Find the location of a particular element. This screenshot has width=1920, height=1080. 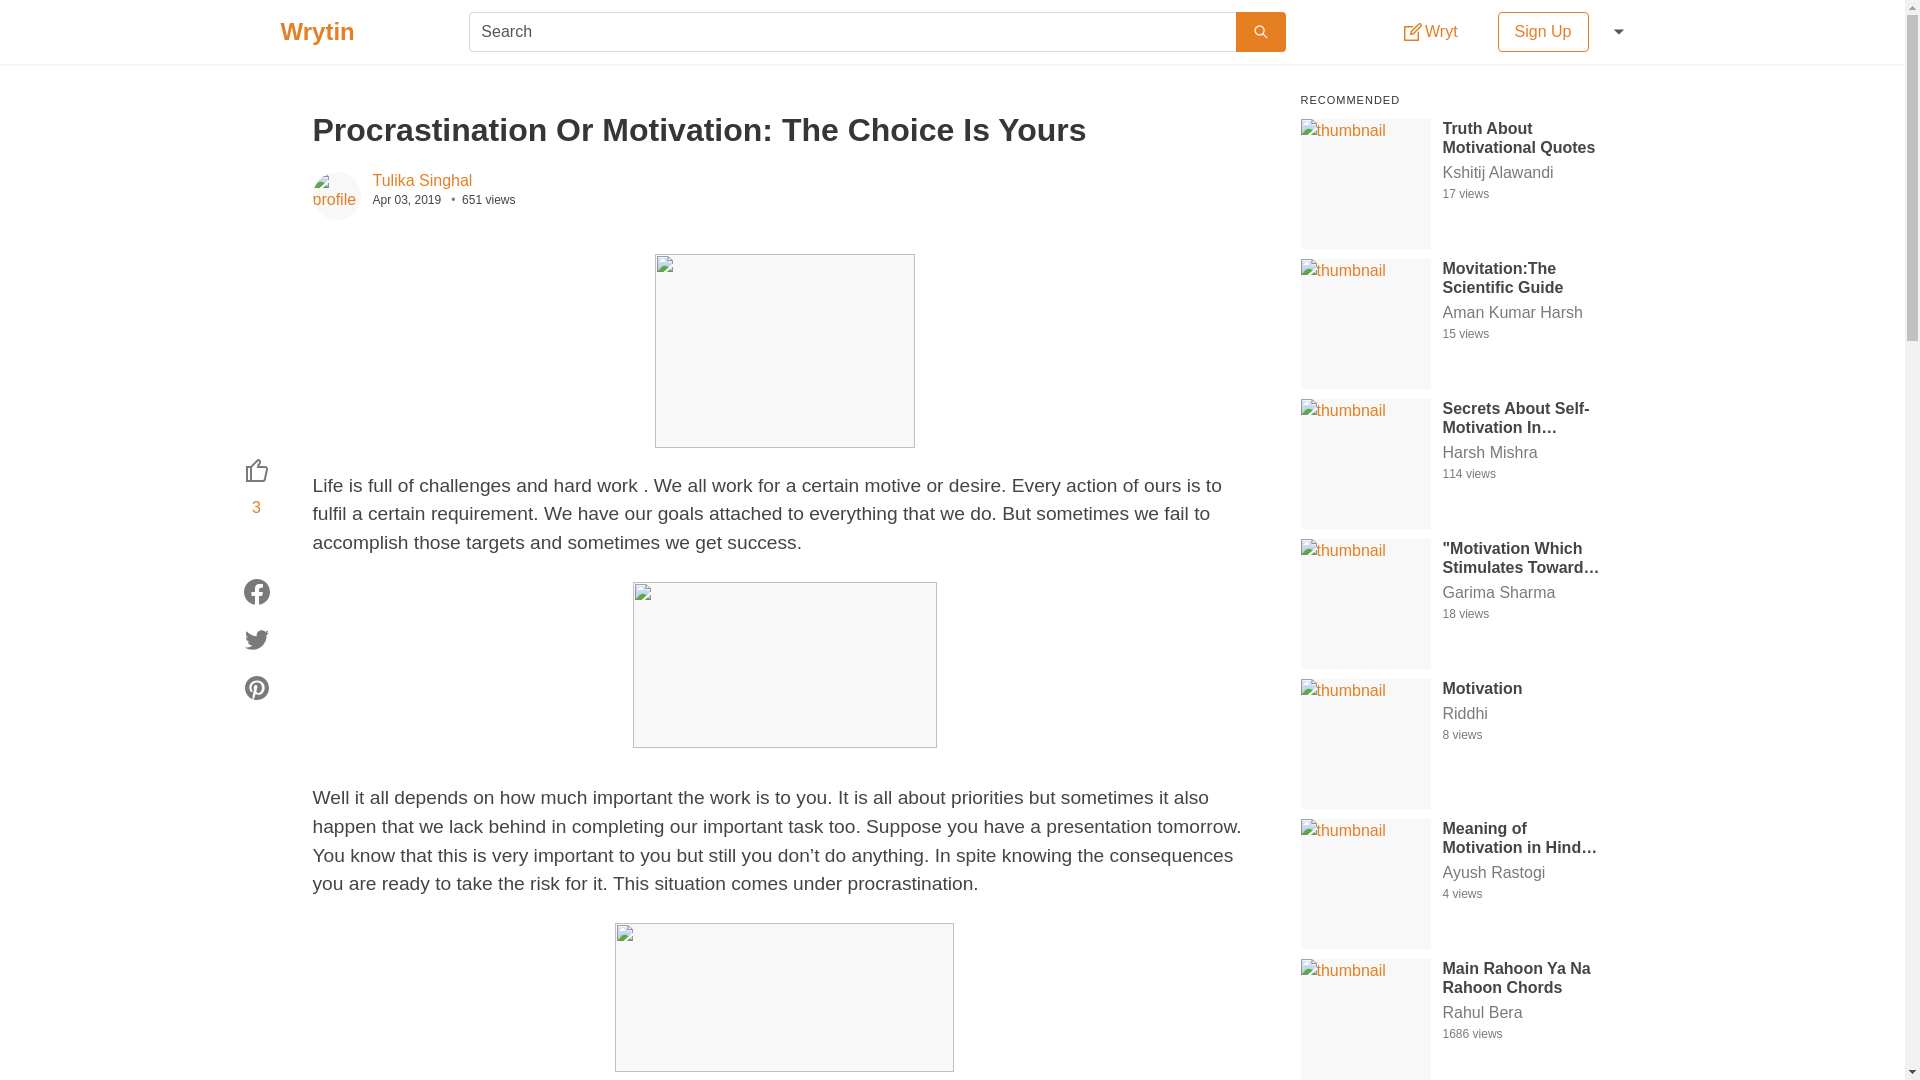

Aman Kumar Harsh is located at coordinates (1520, 313).